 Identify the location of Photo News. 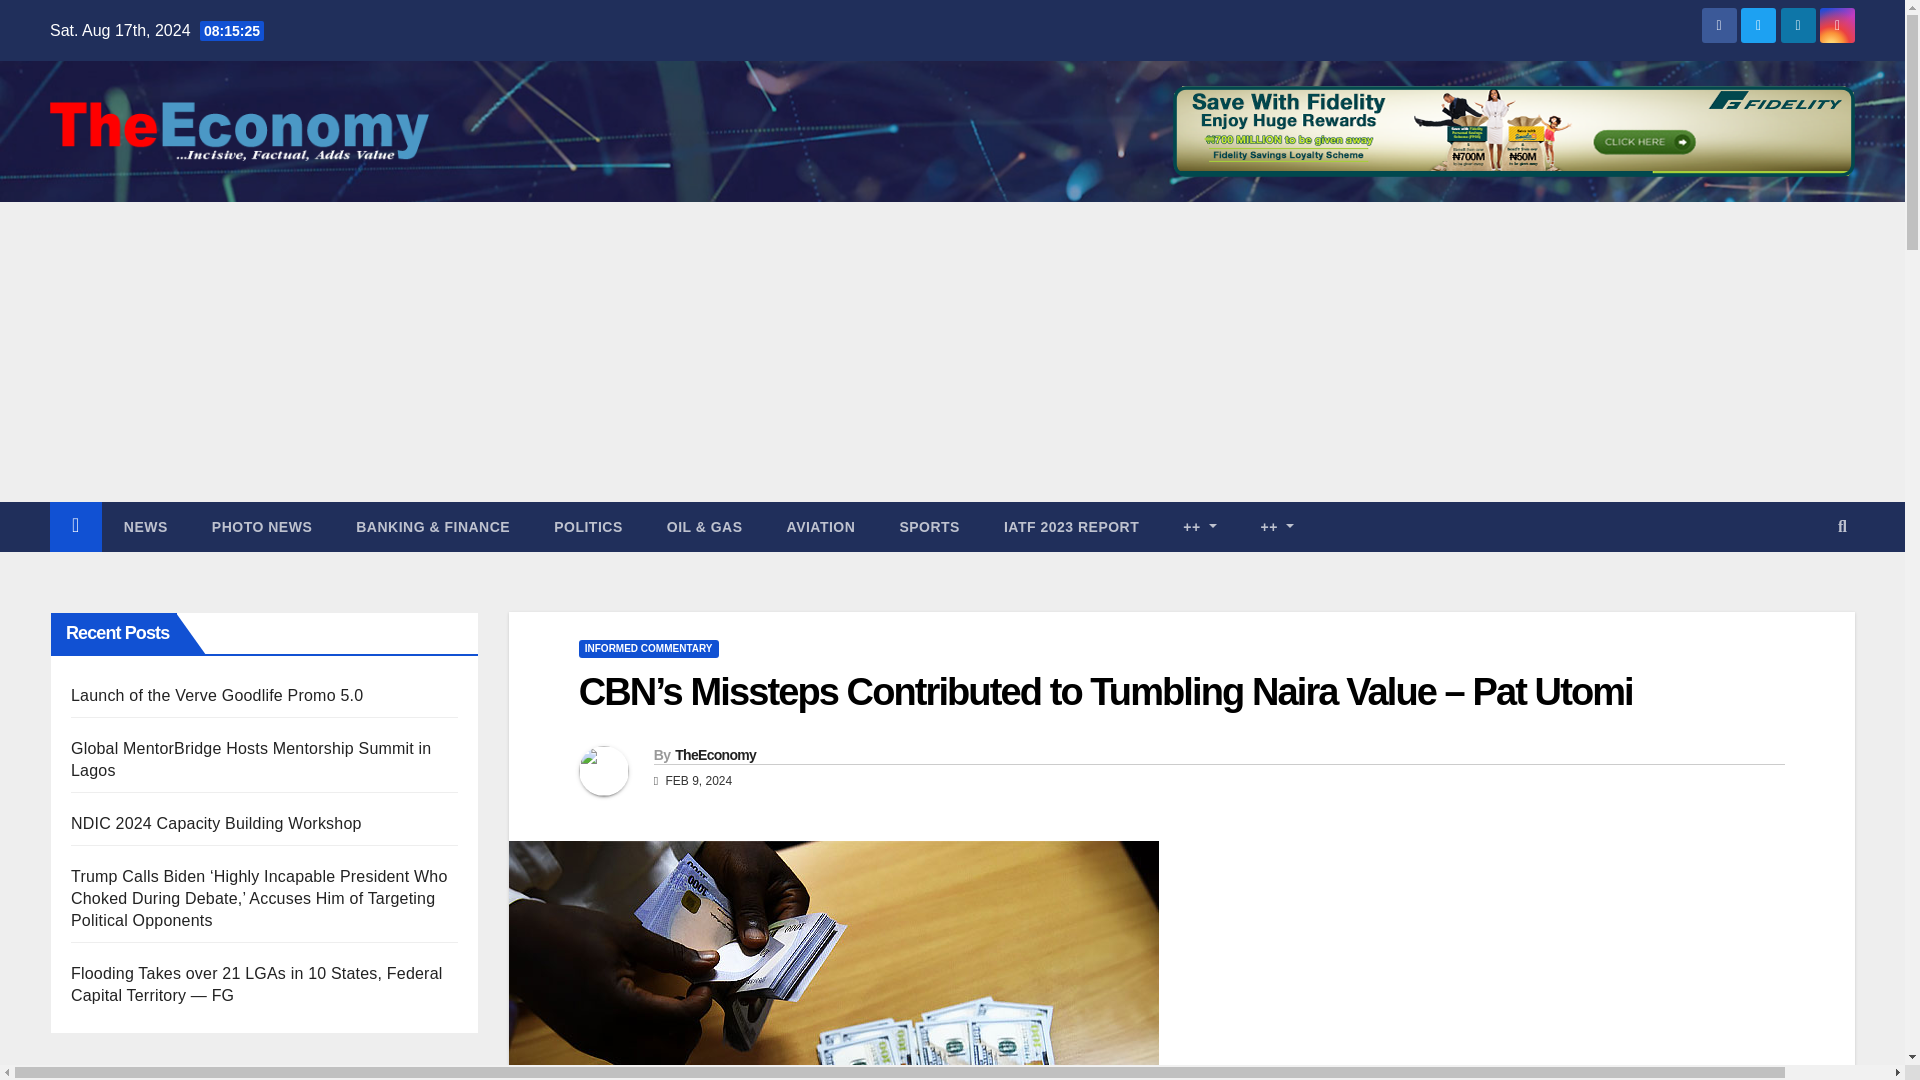
(262, 526).